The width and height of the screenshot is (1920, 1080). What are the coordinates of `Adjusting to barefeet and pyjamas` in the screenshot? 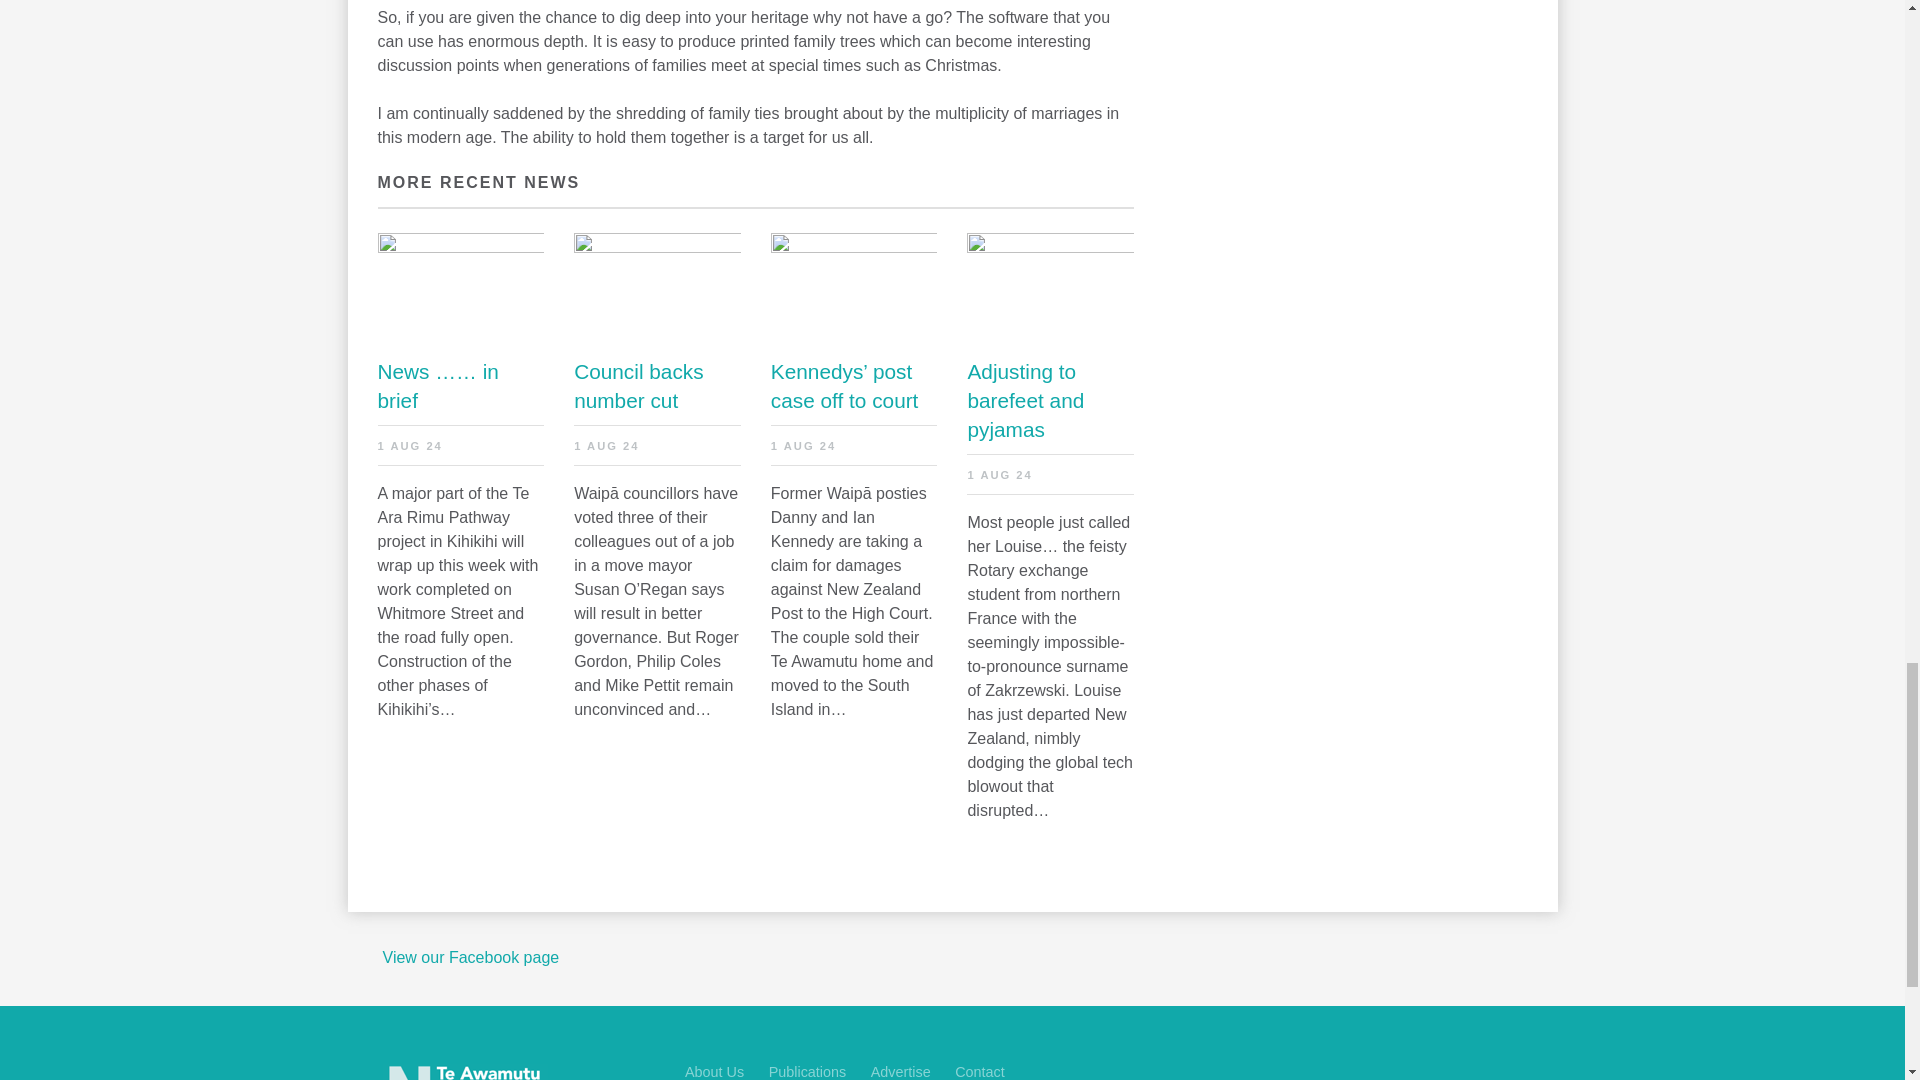 It's located at (1050, 400).